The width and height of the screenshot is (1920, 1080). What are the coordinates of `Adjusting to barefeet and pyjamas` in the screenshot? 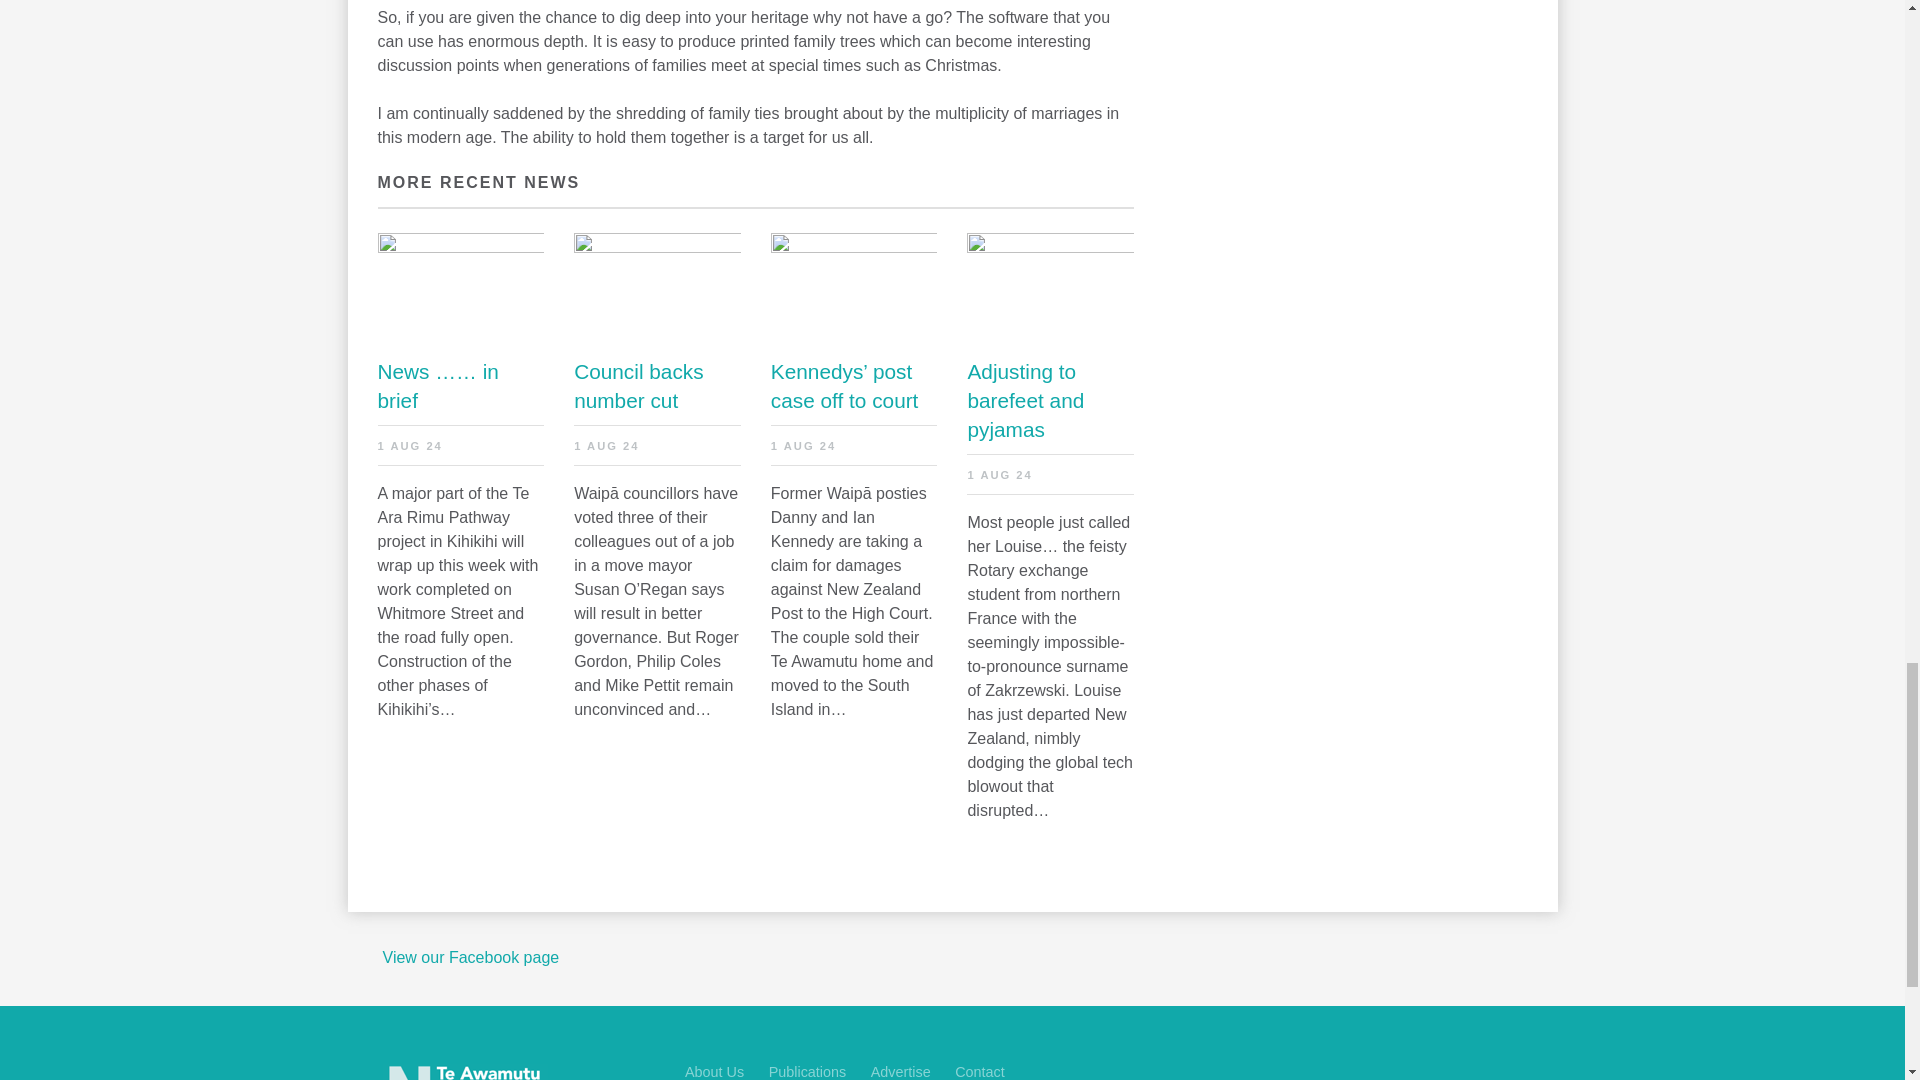 It's located at (1050, 400).